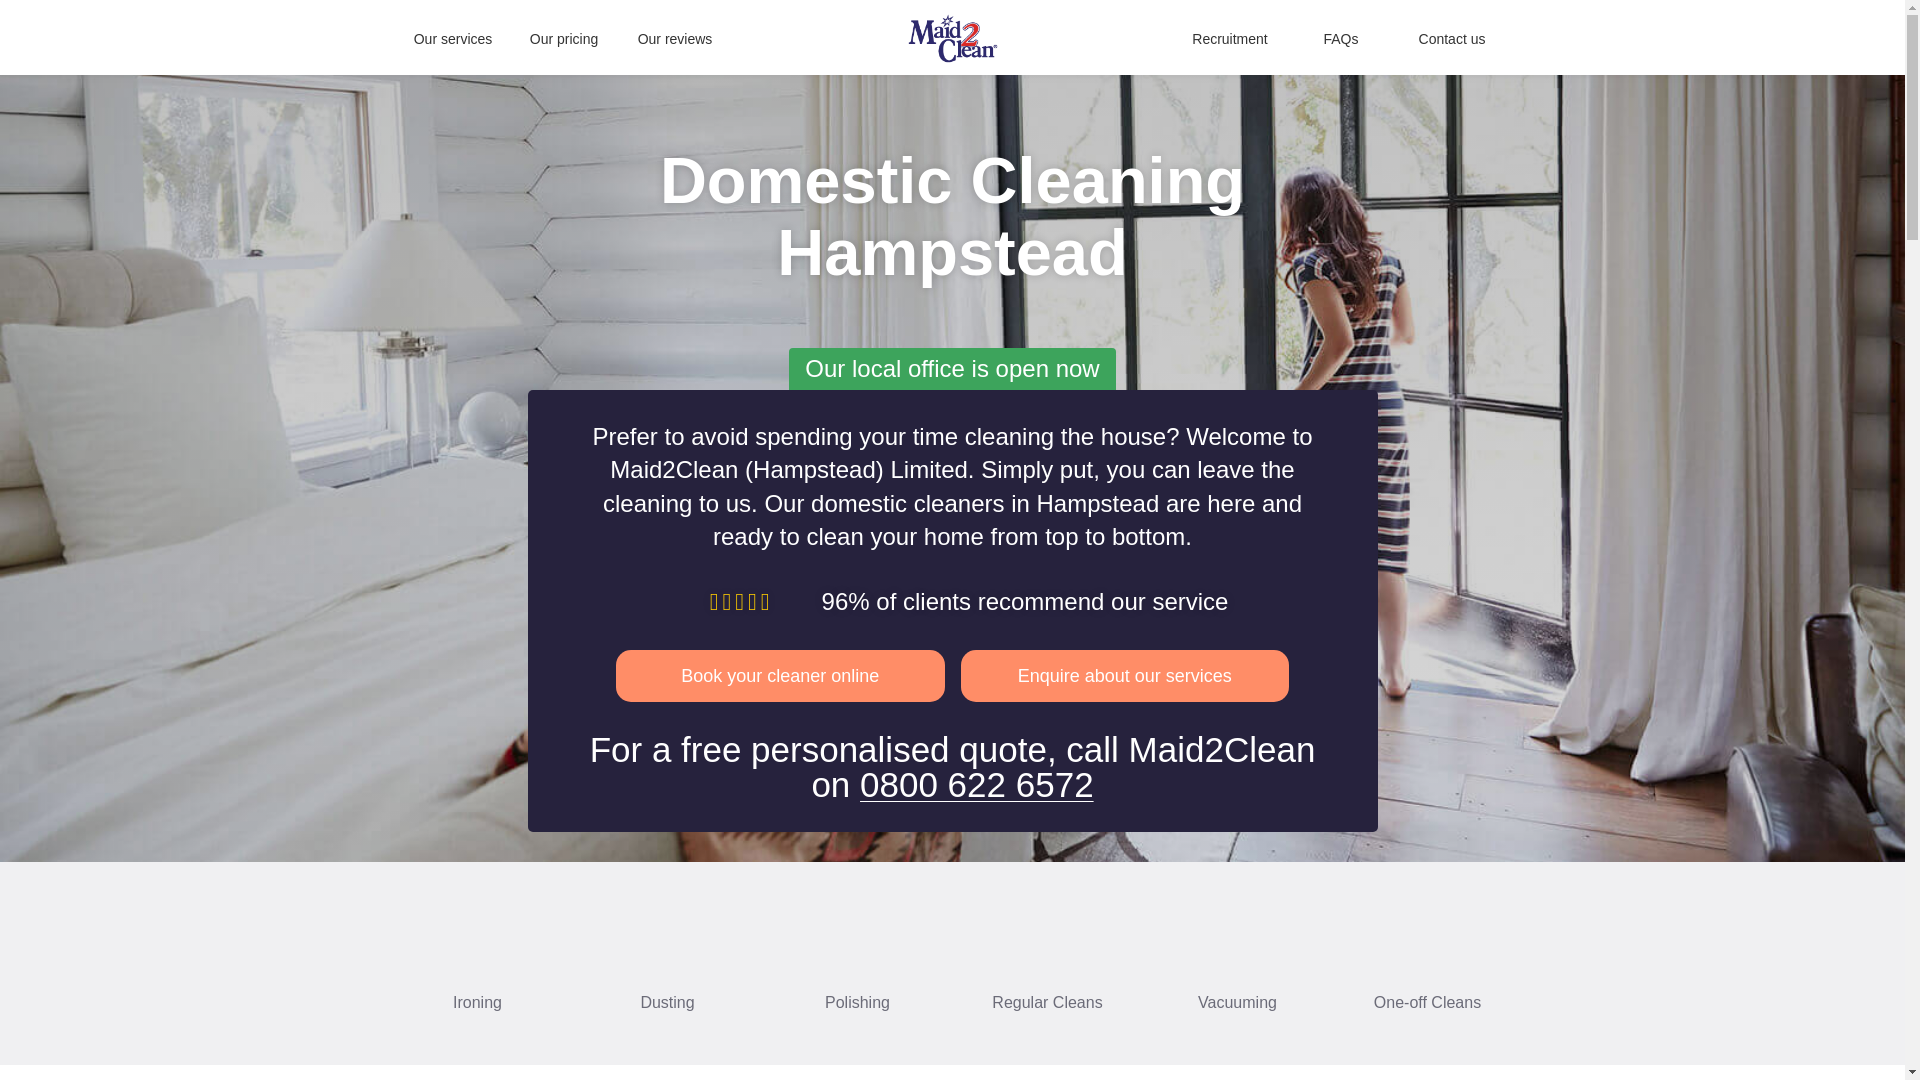 This screenshot has width=1920, height=1080. Describe the element at coordinates (454, 38) in the screenshot. I see `Our services` at that location.